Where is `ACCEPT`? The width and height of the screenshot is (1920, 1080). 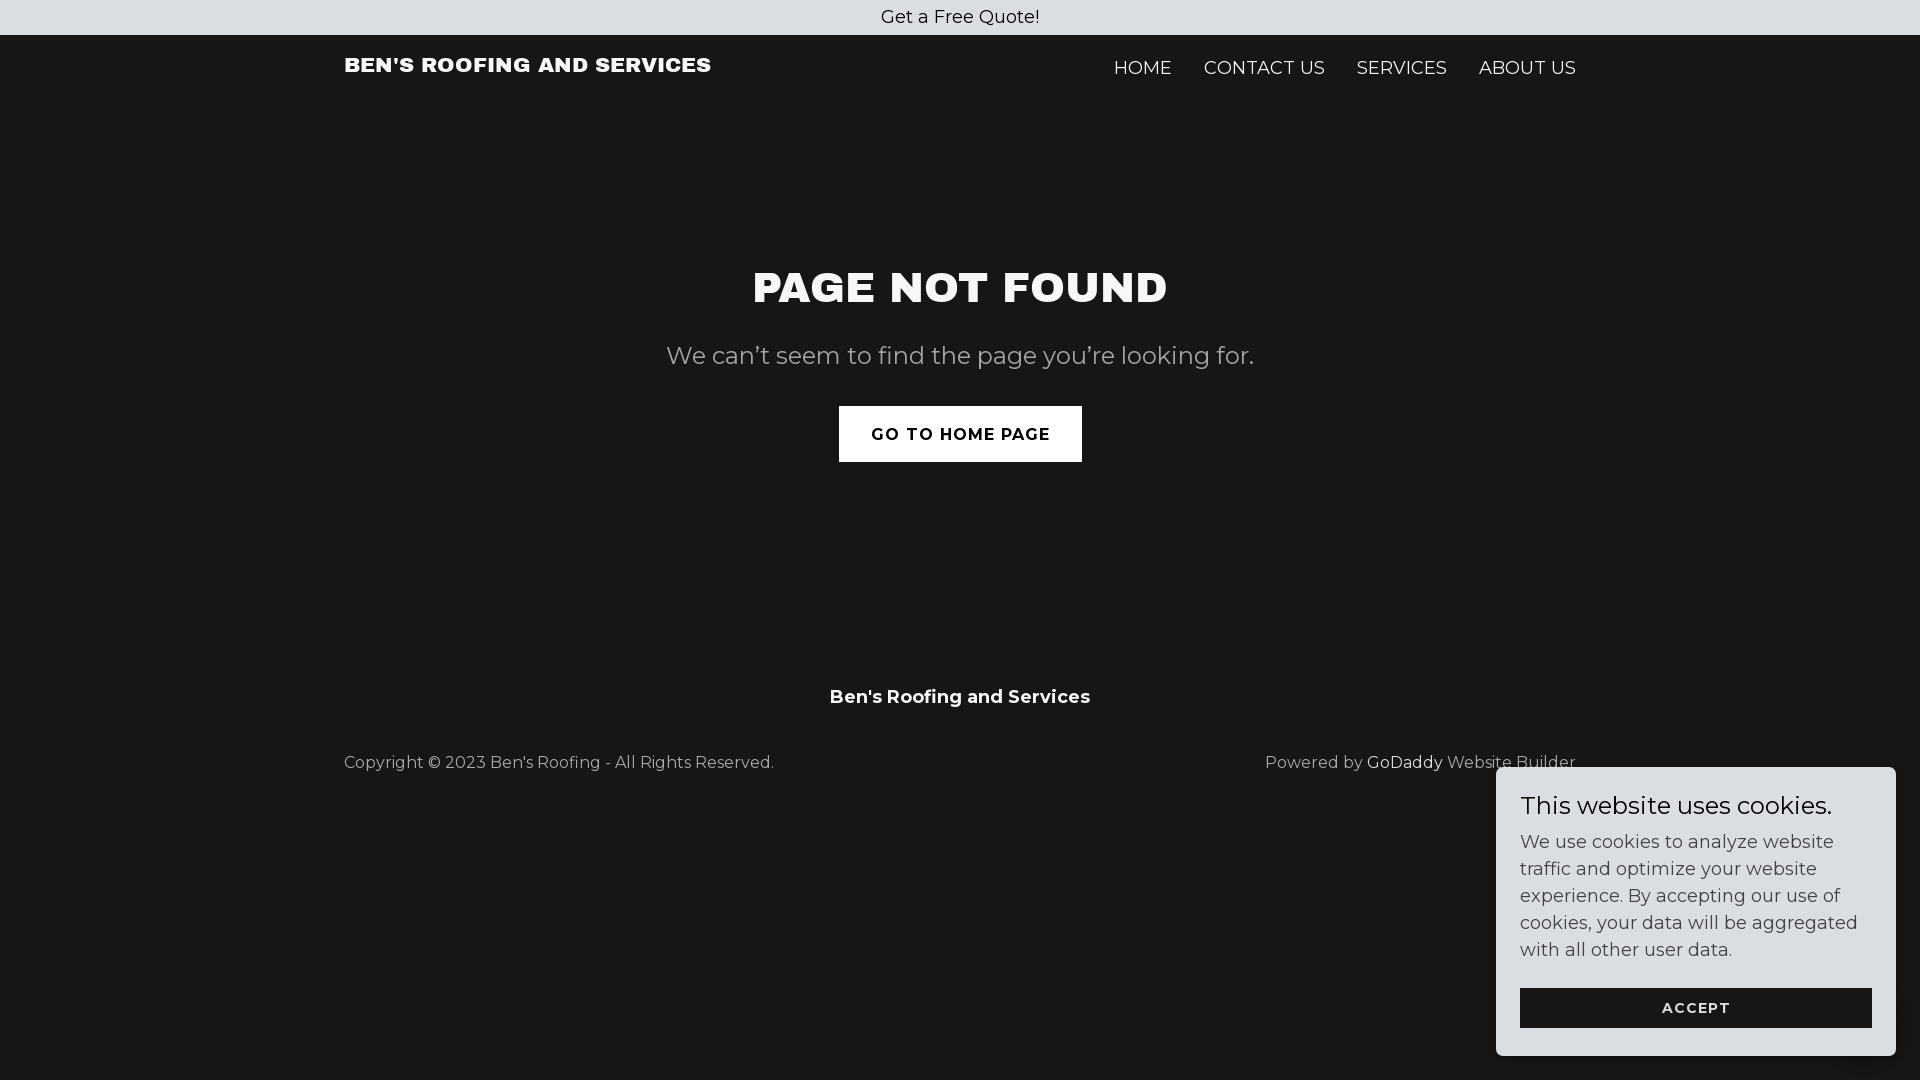 ACCEPT is located at coordinates (1696, 1008).